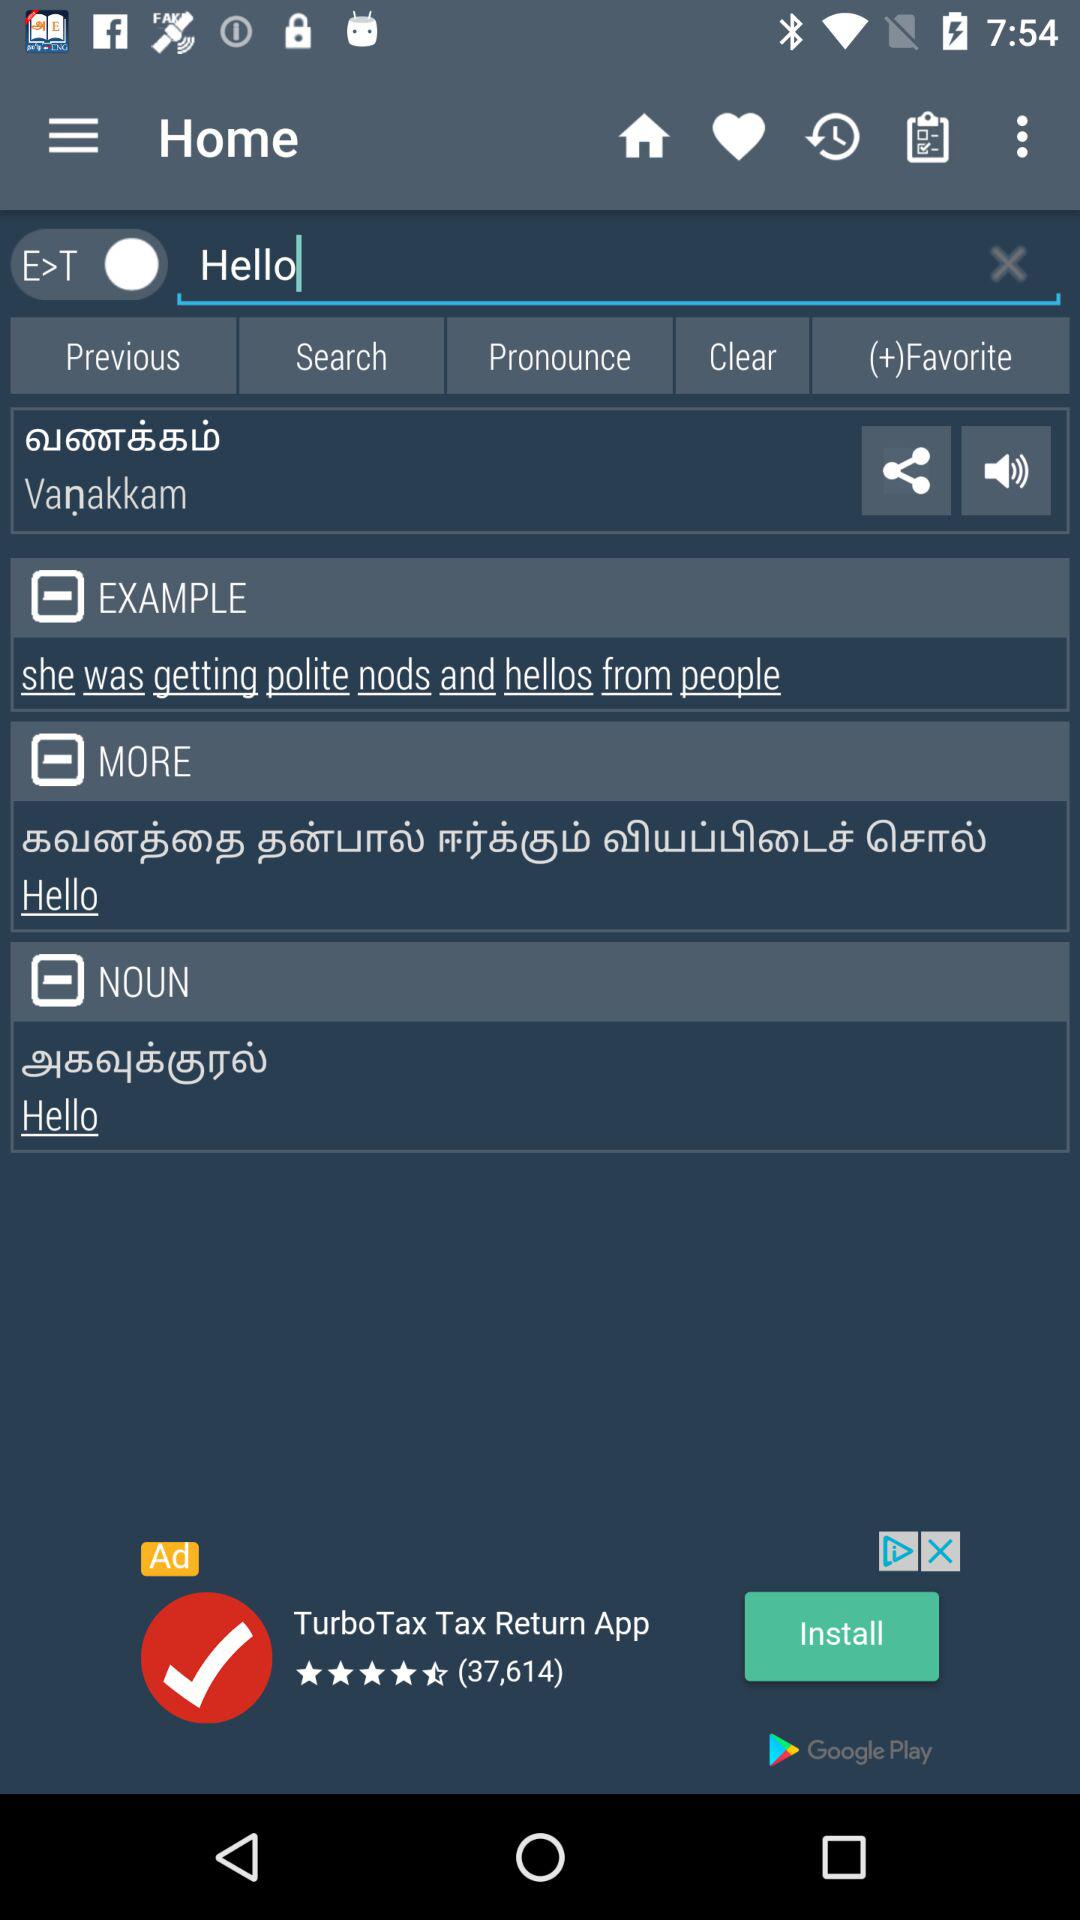 The width and height of the screenshot is (1080, 1920). I want to click on select the icon on left to the text noun on the web page, so click(58, 980).